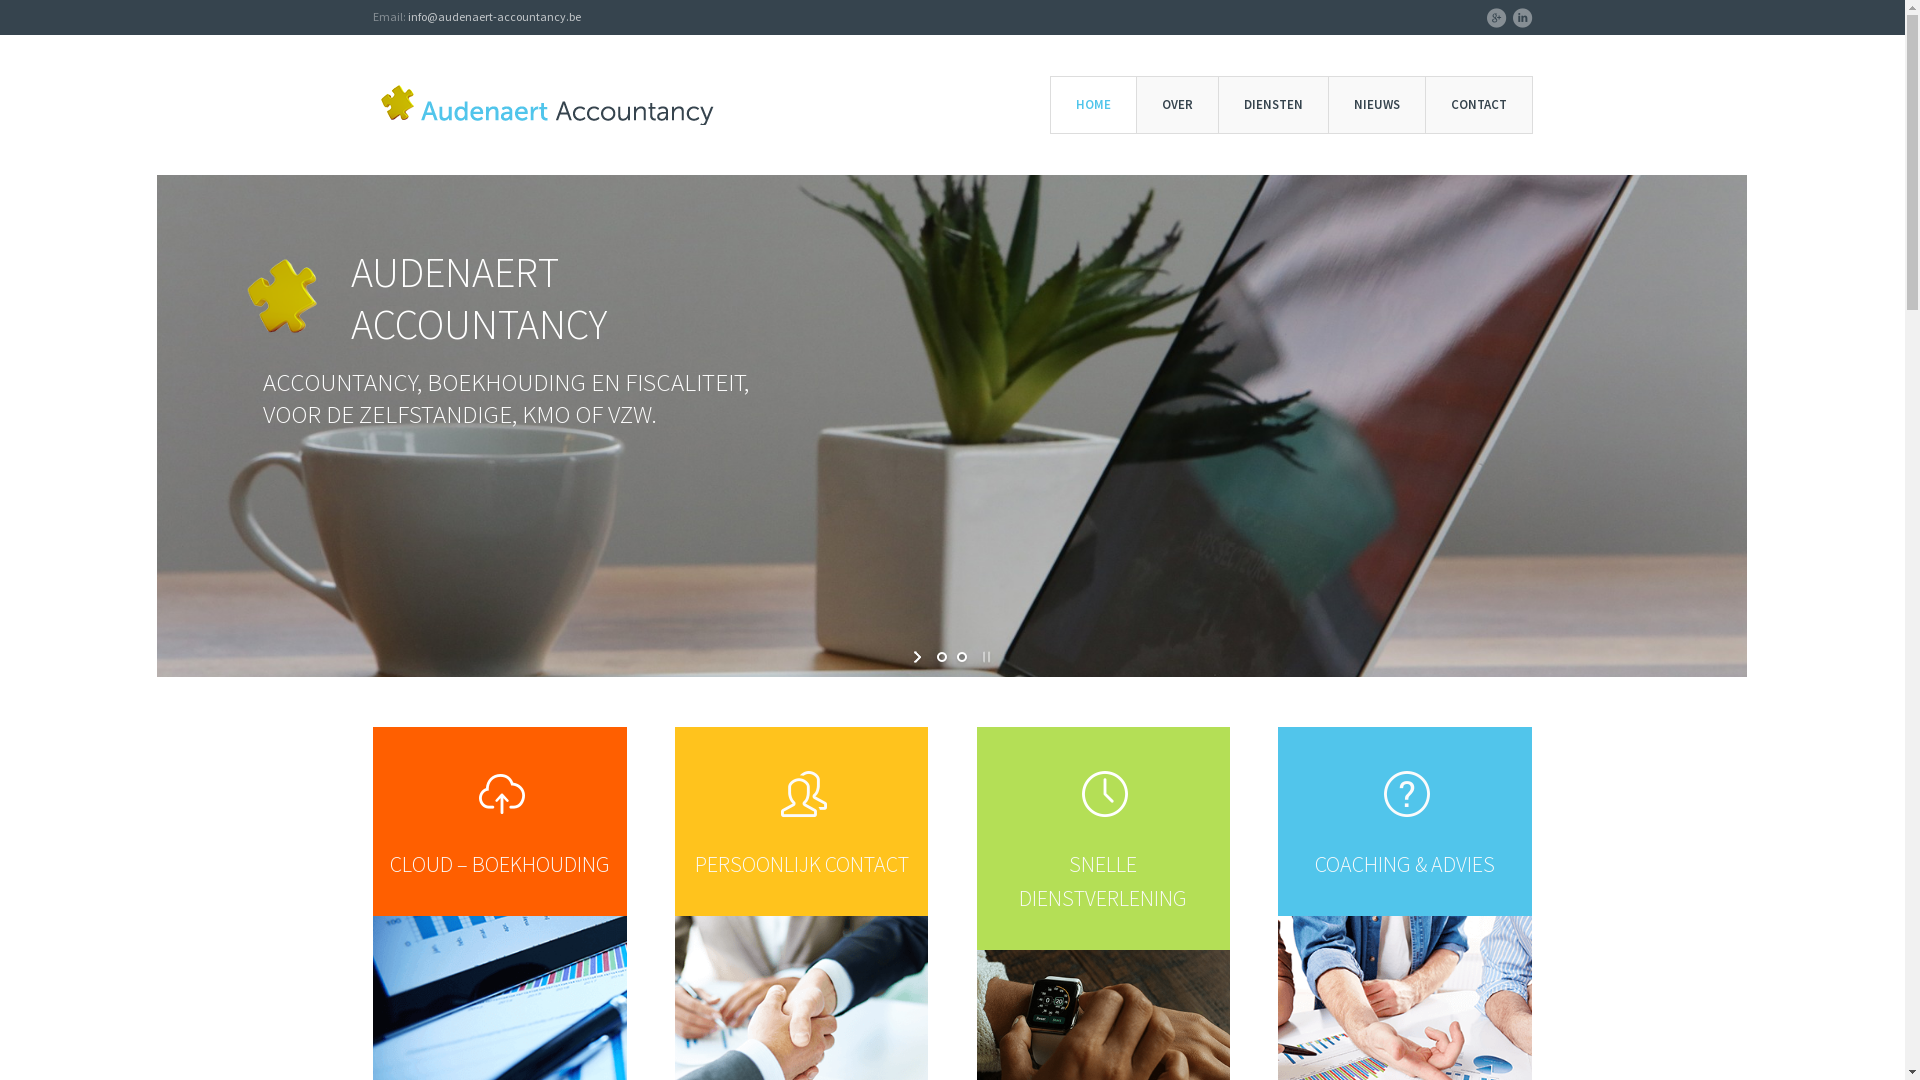  Describe the element at coordinates (640, 988) in the screenshot. I see `Privacyverklaring` at that location.